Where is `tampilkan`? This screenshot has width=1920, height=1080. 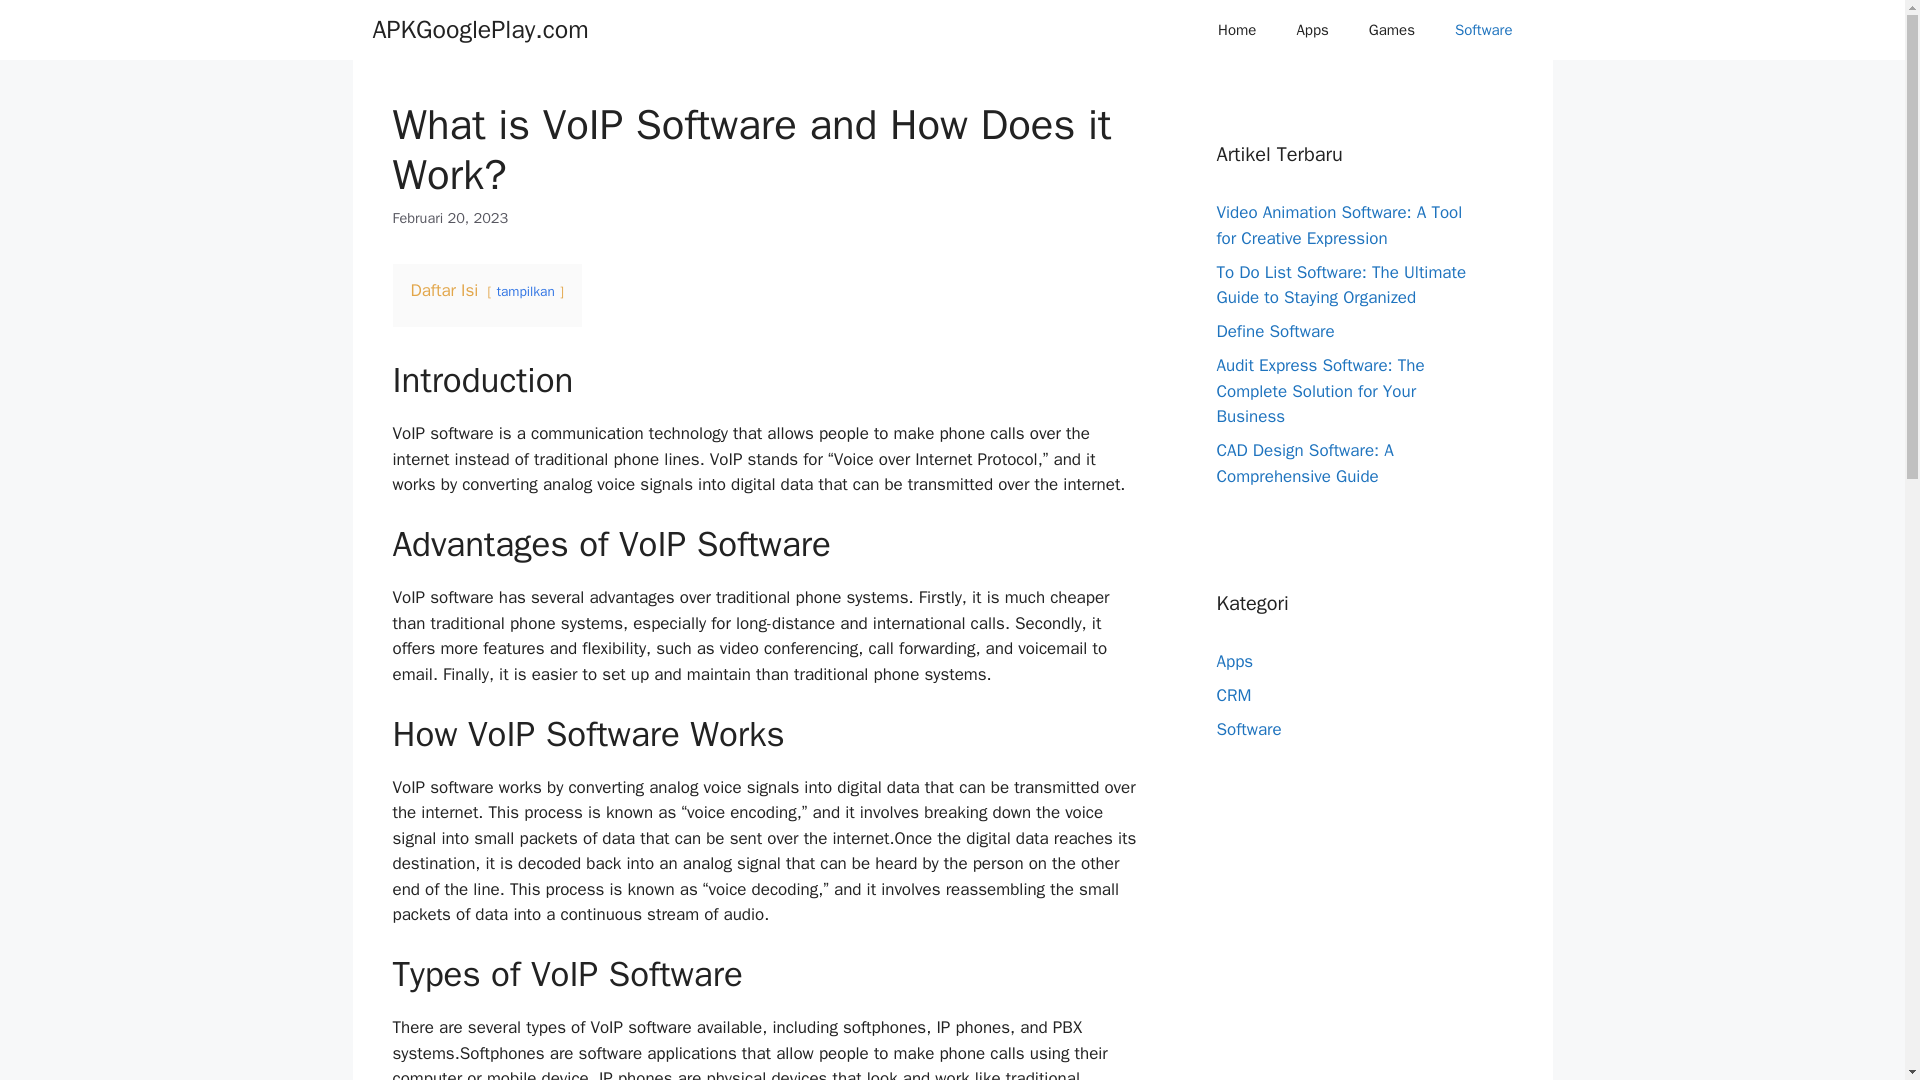
tampilkan is located at coordinates (526, 291).